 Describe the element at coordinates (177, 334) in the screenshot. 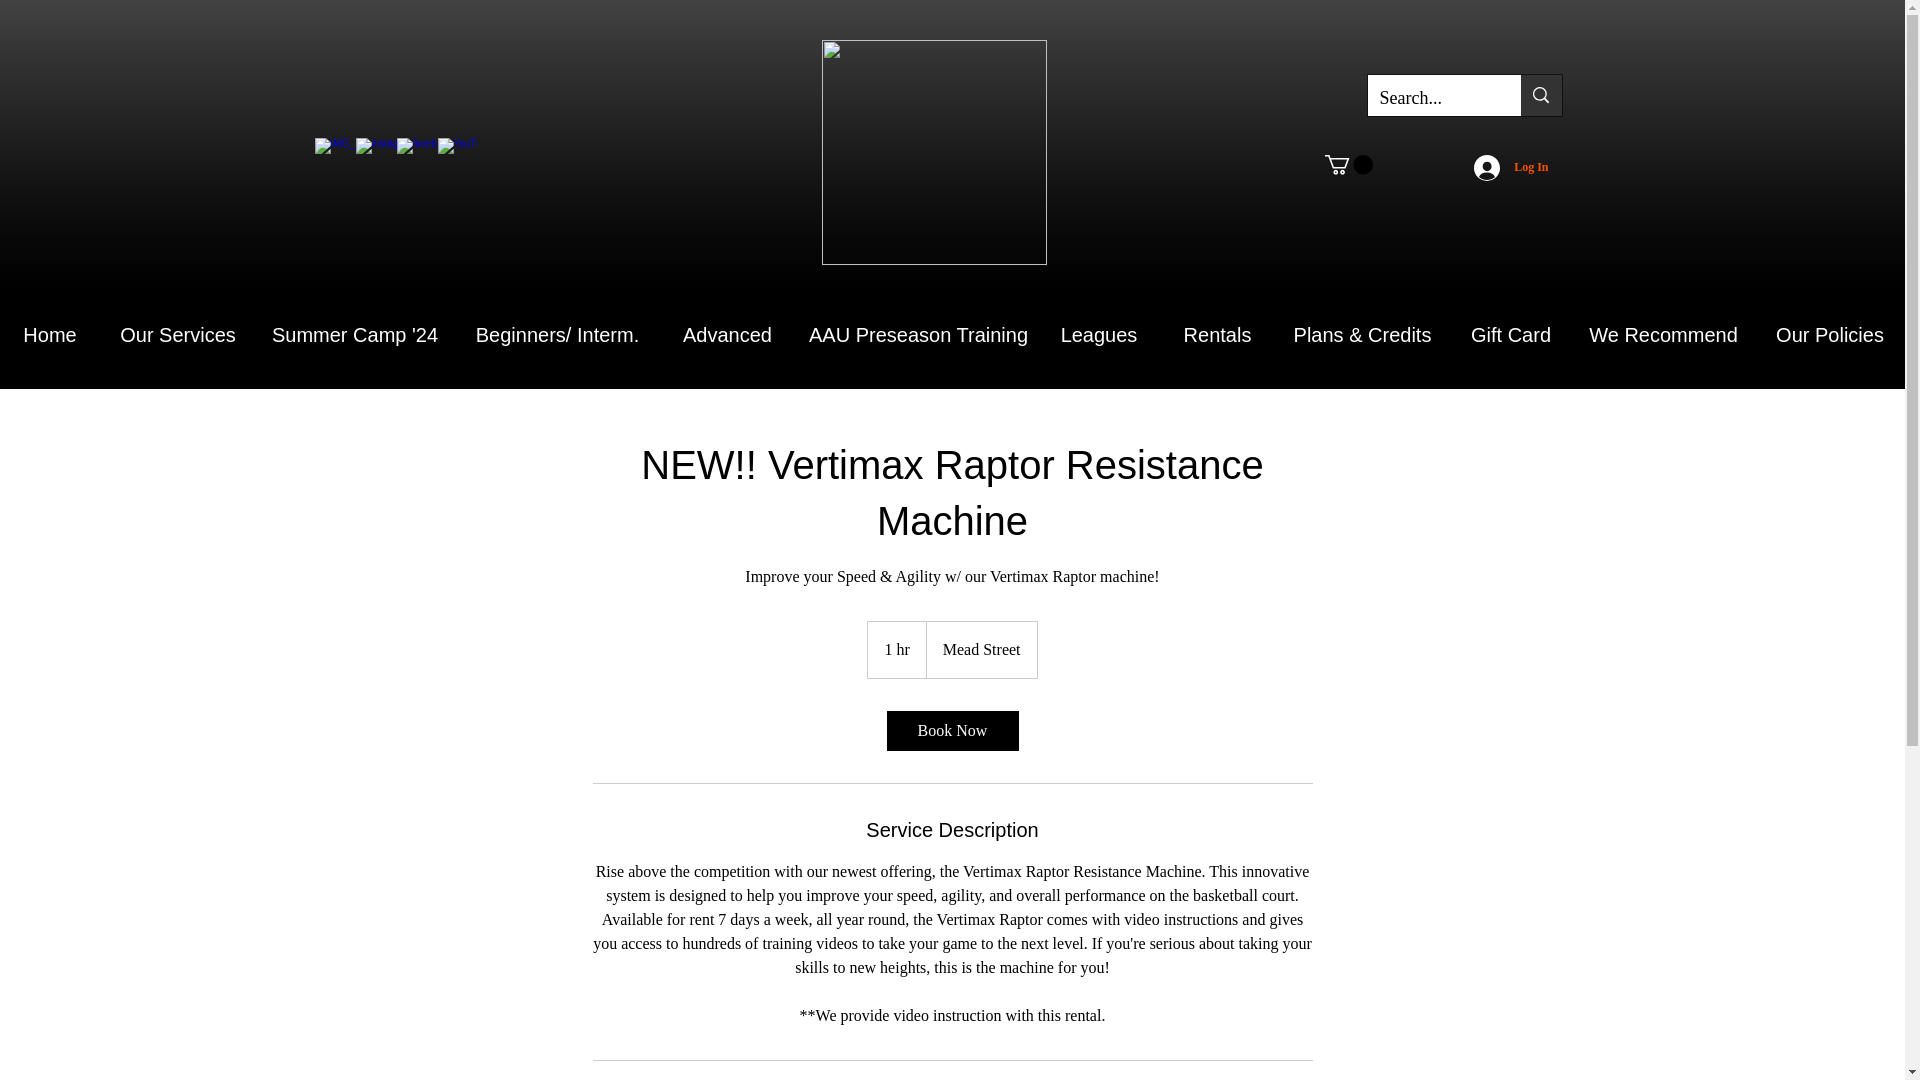

I see `Our Services` at that location.